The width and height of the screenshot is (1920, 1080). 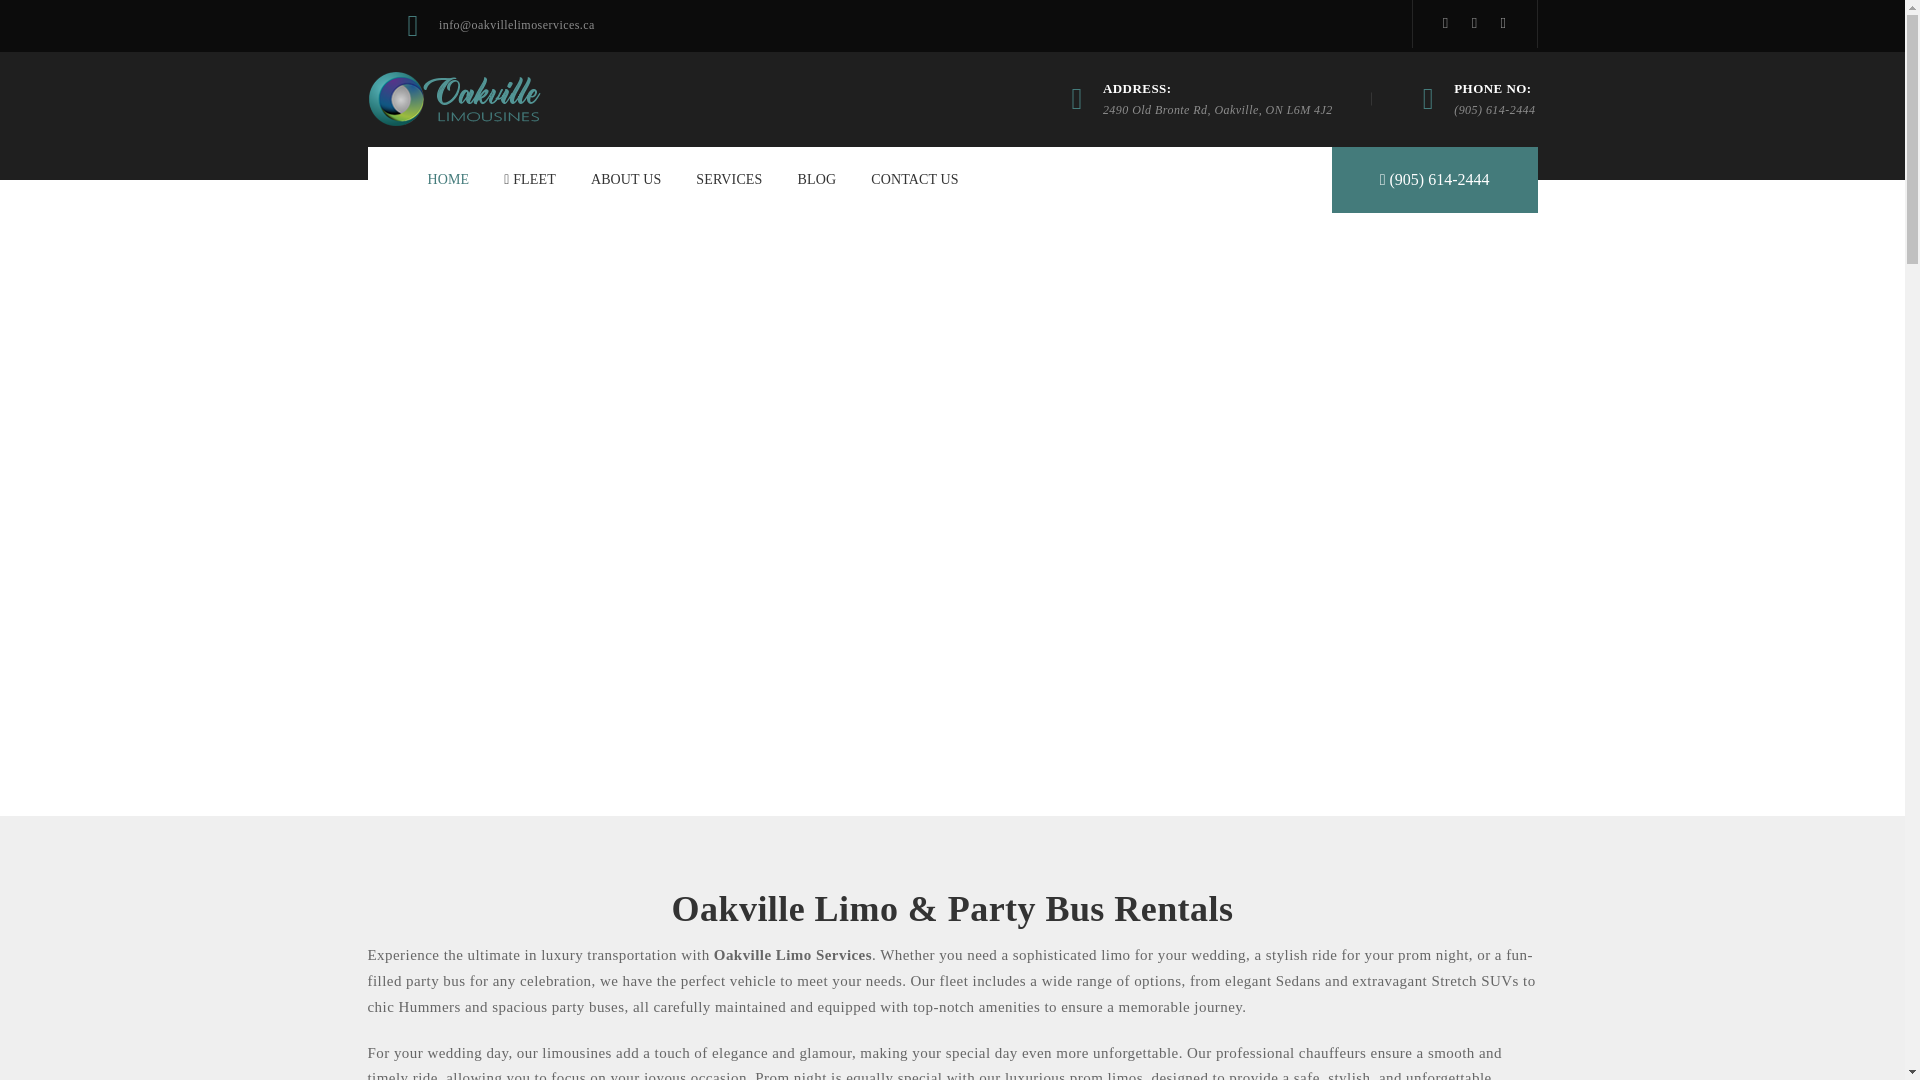 I want to click on Tap to Call, so click(x=1434, y=179).